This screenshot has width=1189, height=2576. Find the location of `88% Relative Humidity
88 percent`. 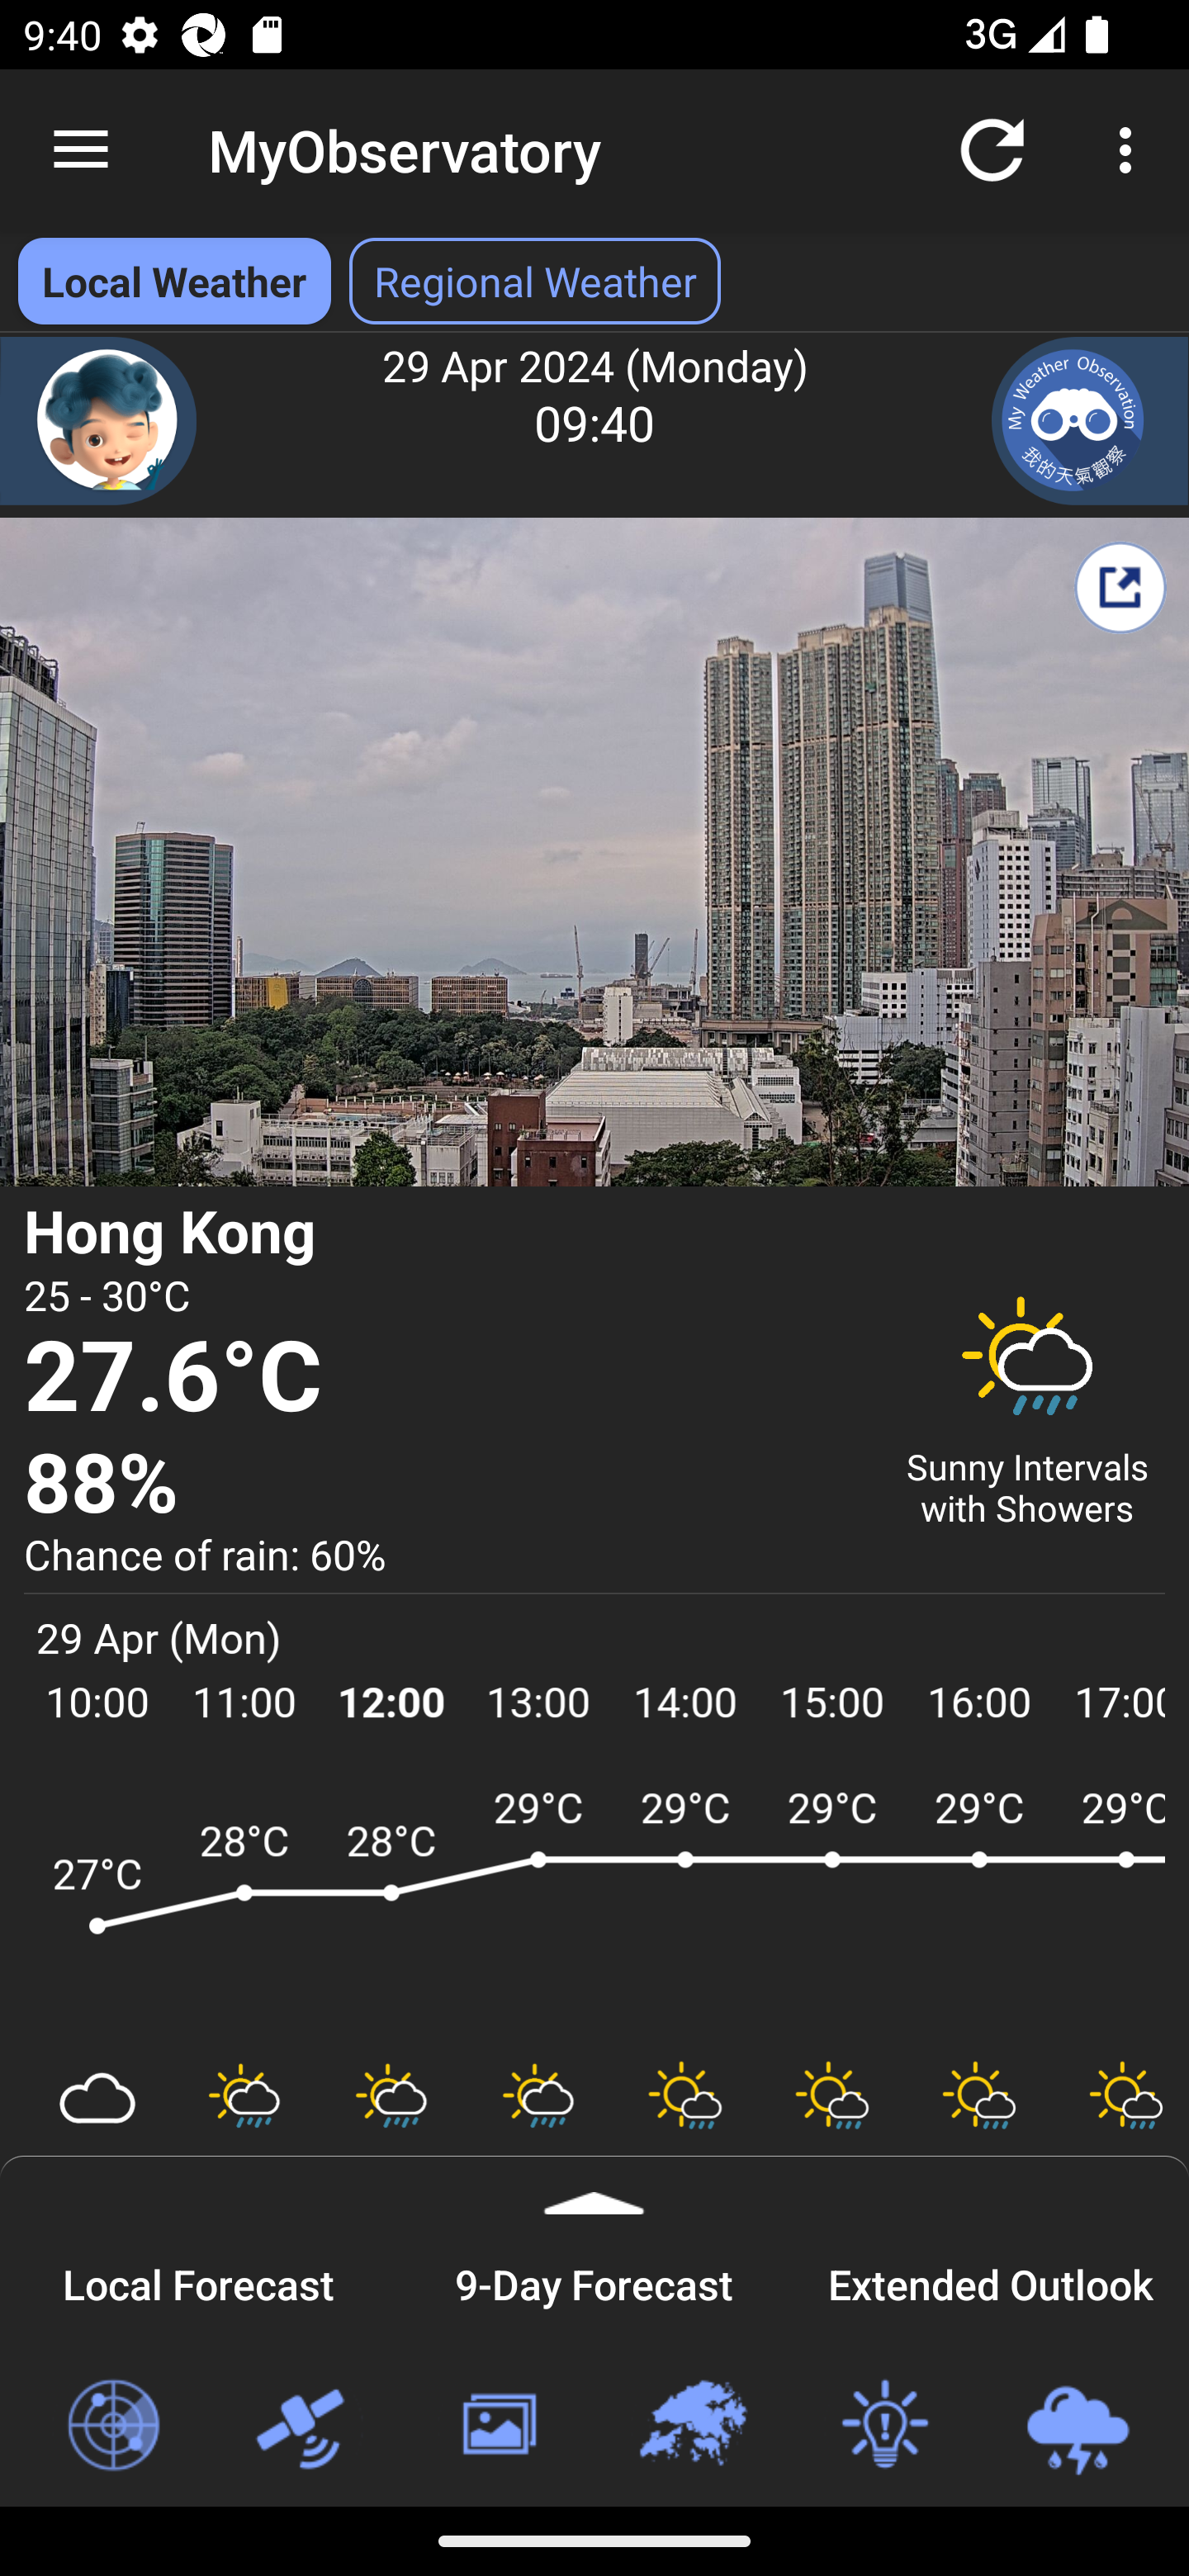

88% Relative Humidity
88 percent is located at coordinates (444, 1485).